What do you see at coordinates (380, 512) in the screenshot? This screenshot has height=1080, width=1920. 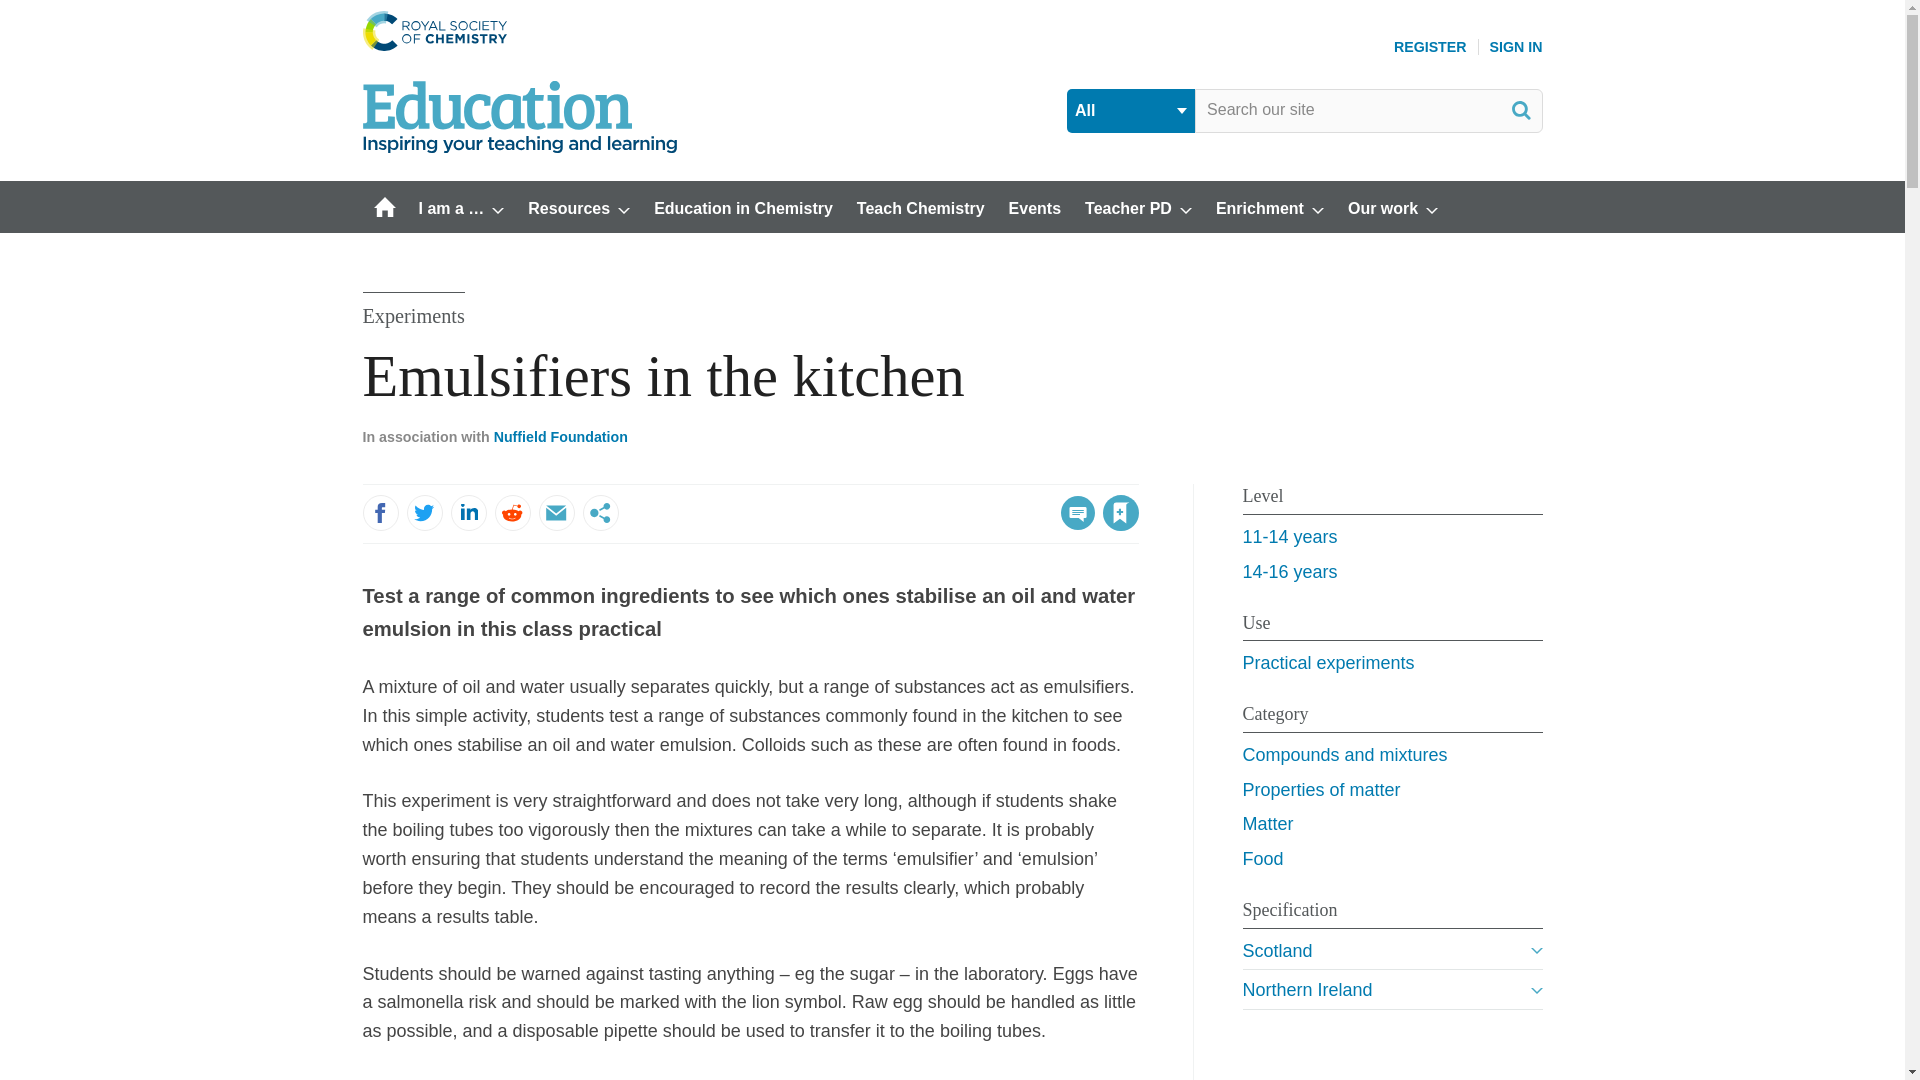 I see `Share this on Facebook` at bounding box center [380, 512].